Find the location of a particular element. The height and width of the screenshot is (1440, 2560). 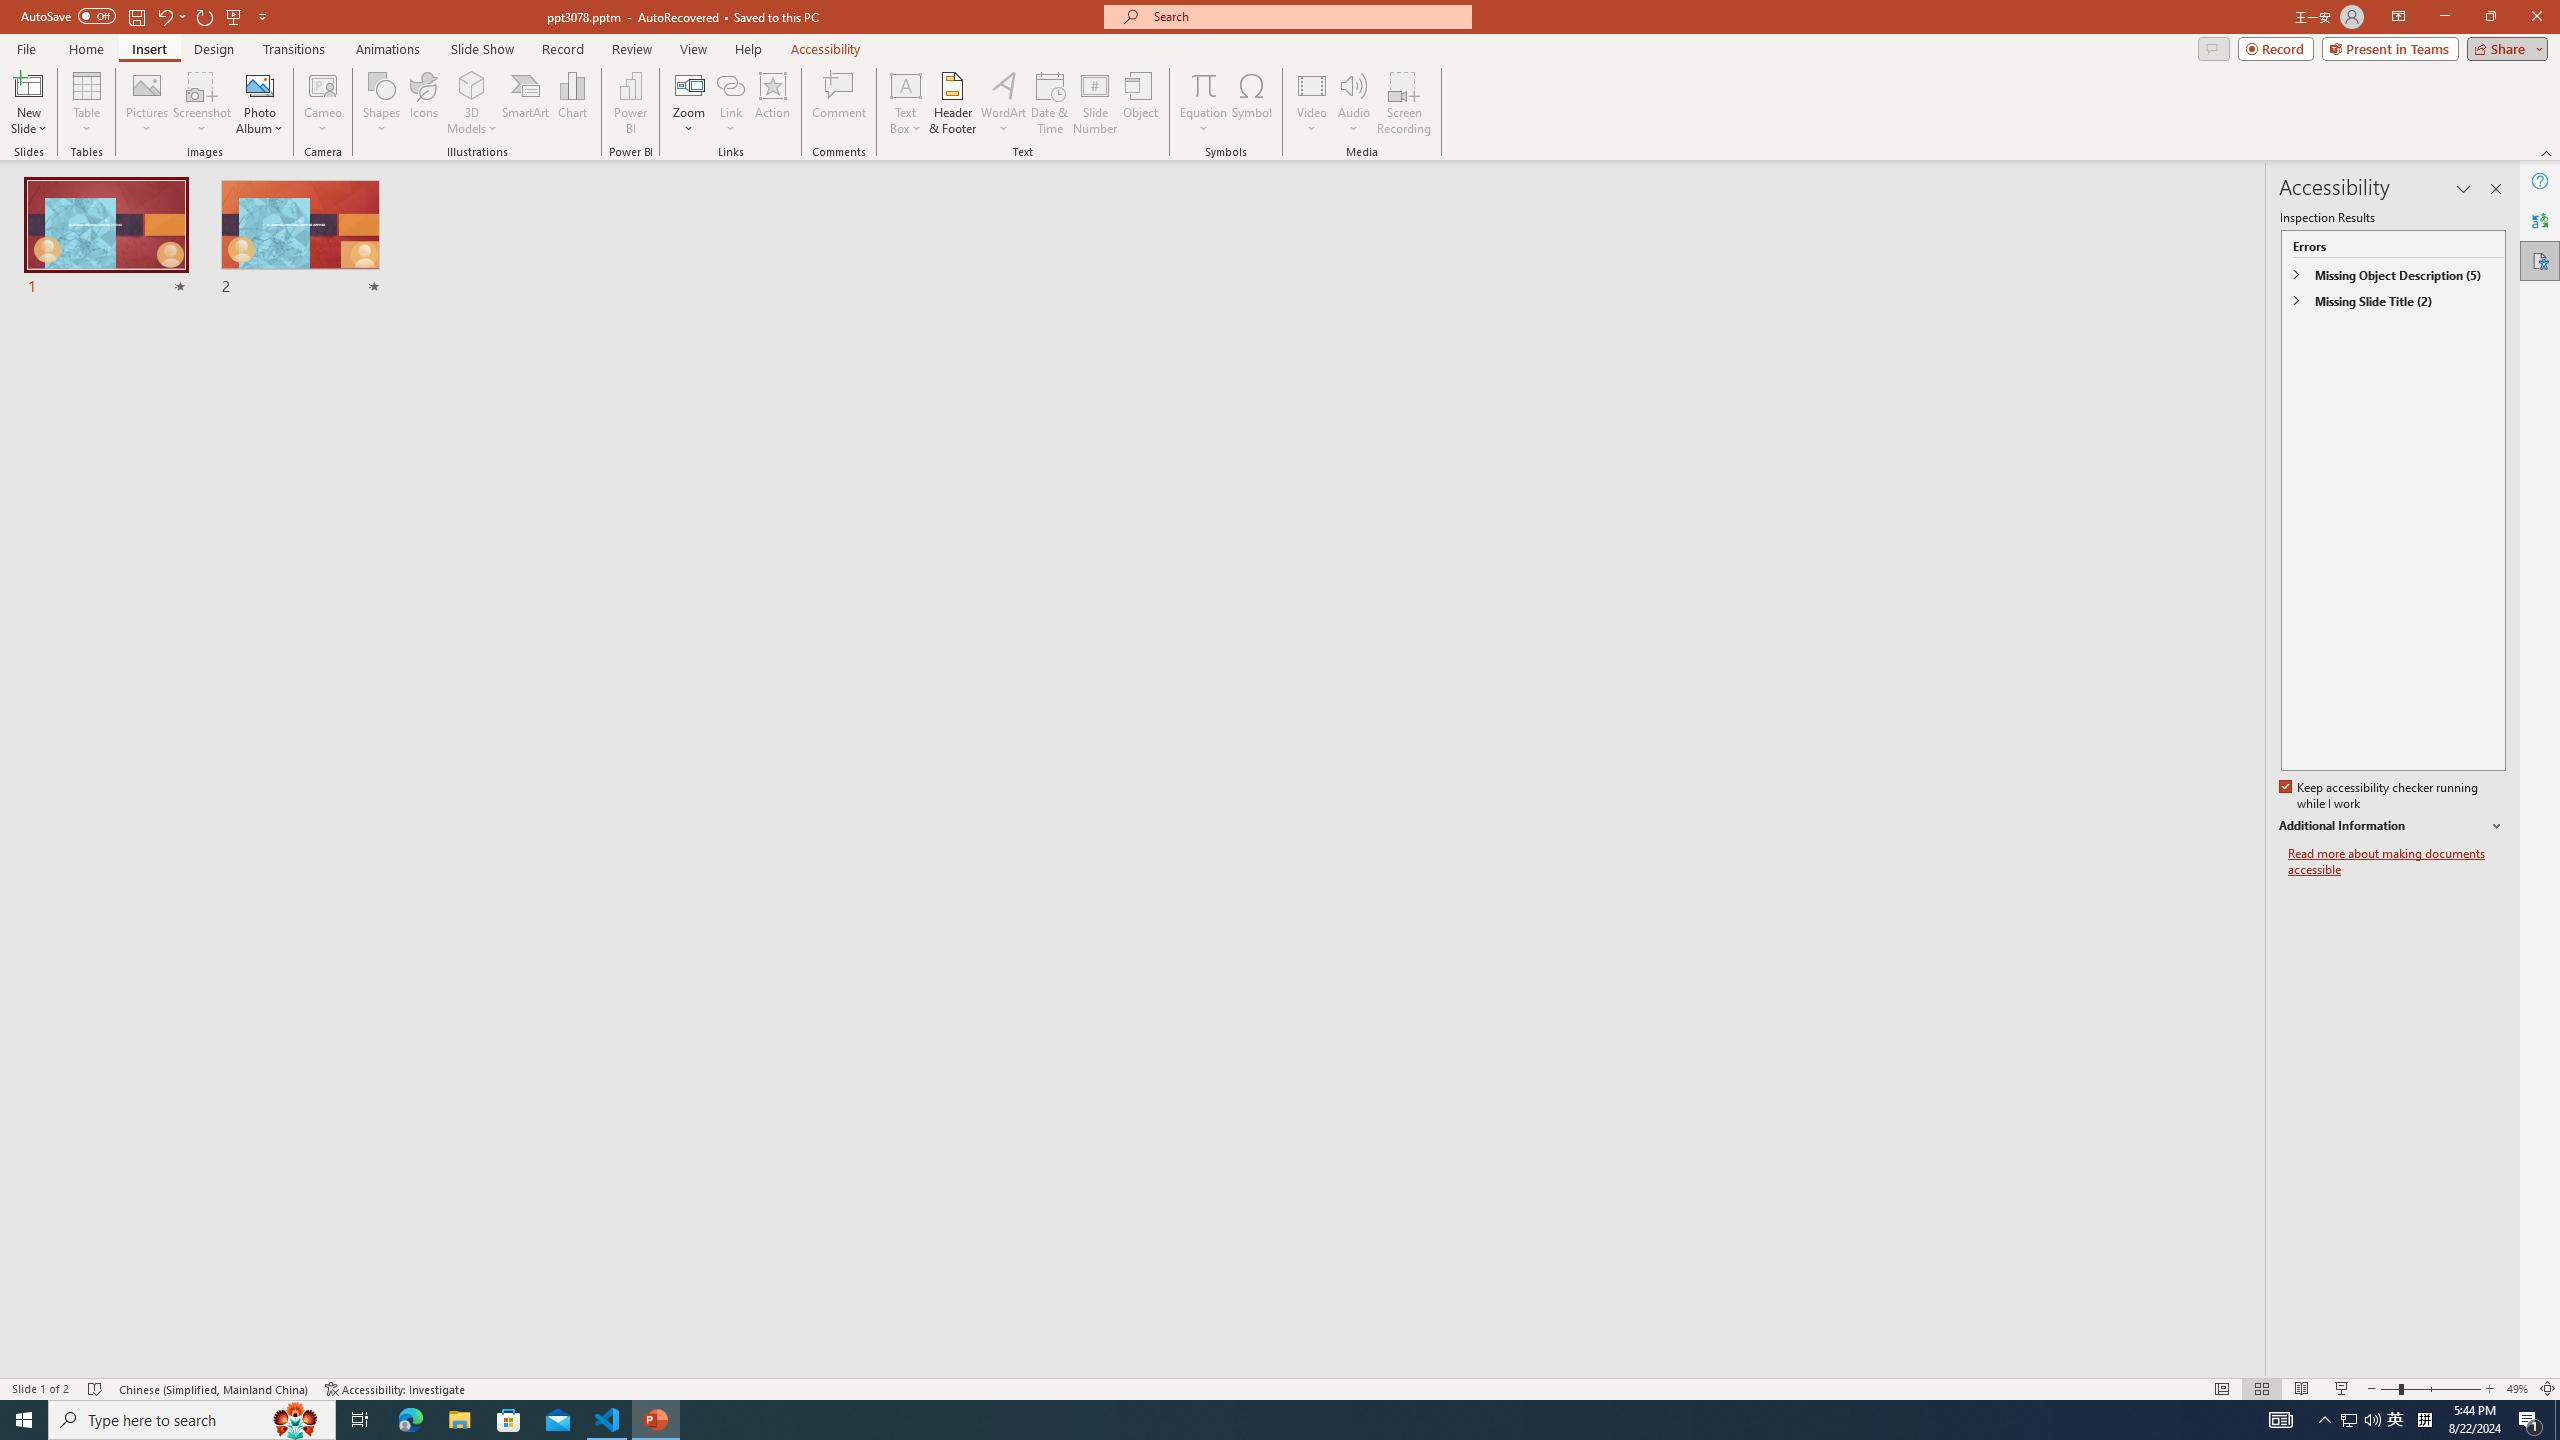

Link is located at coordinates (730, 85).